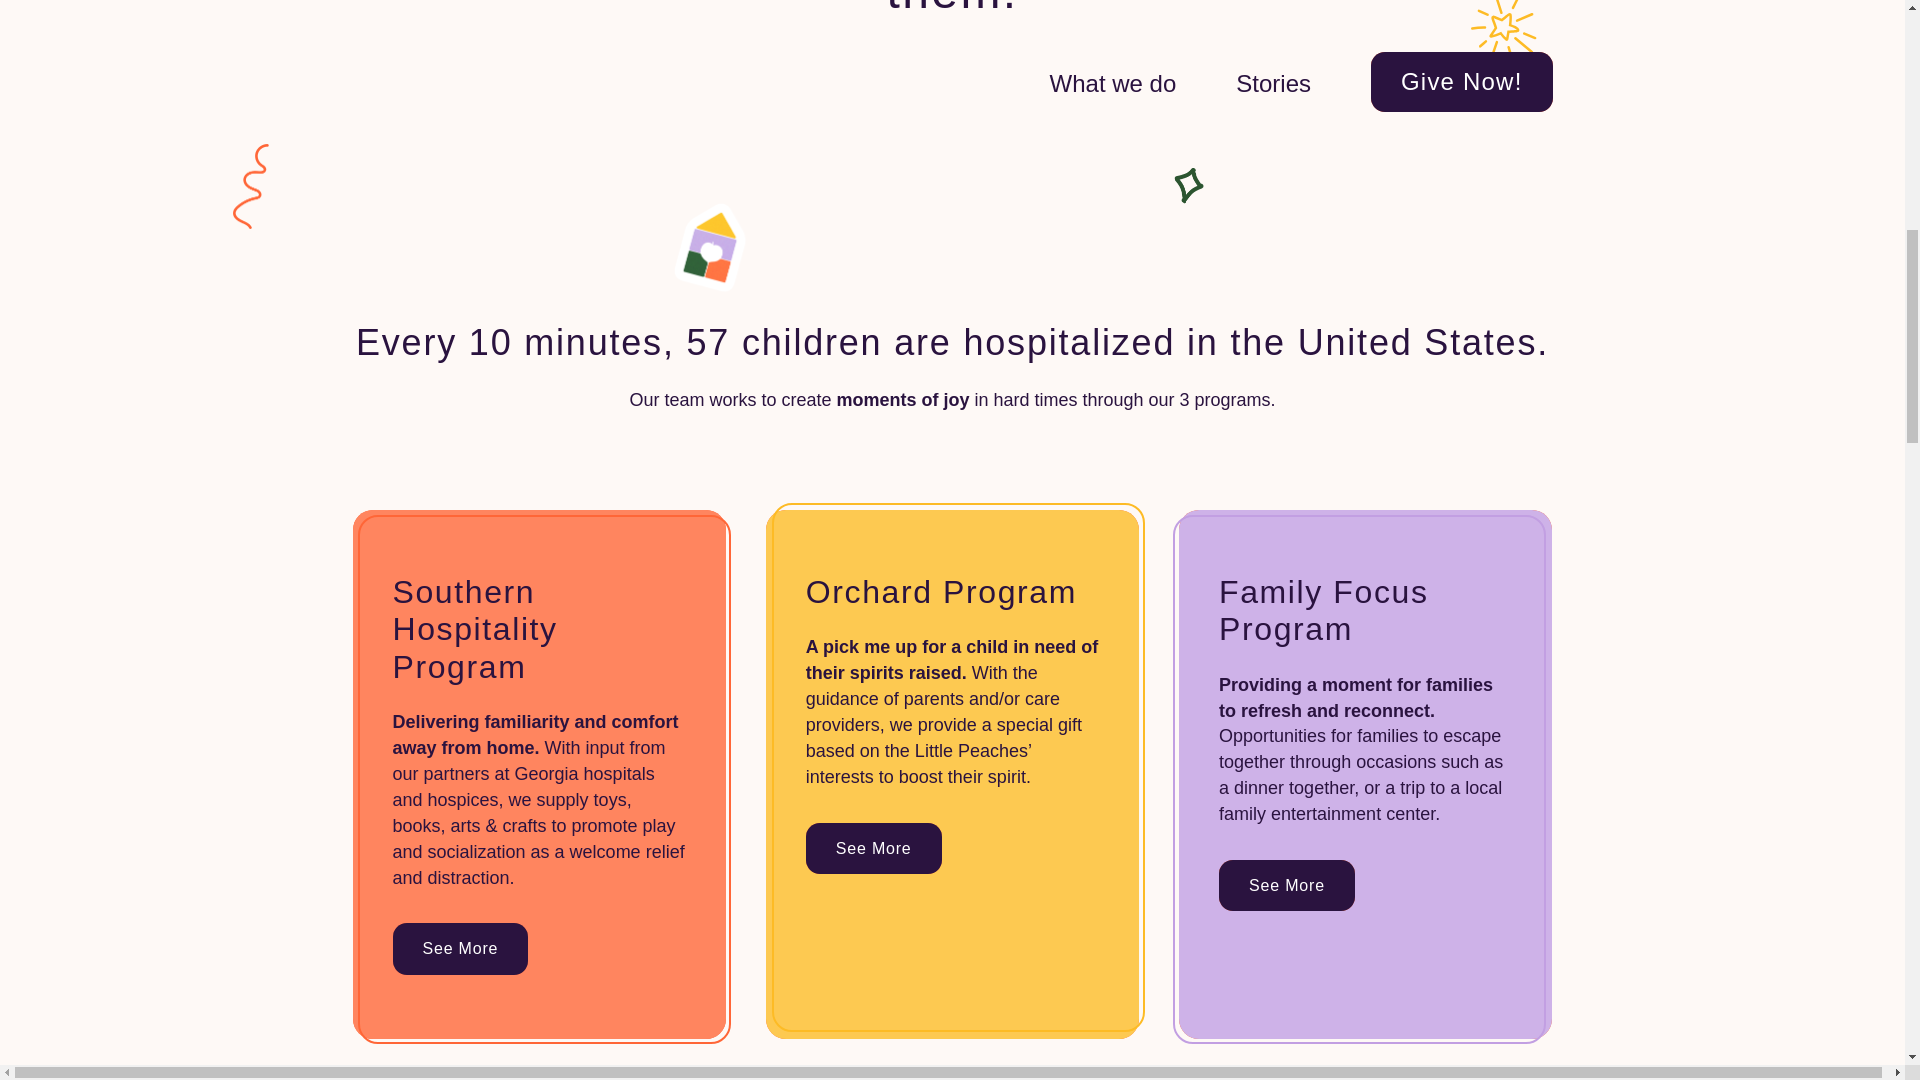 This screenshot has width=1920, height=1080. What do you see at coordinates (460, 948) in the screenshot?
I see `See More` at bounding box center [460, 948].